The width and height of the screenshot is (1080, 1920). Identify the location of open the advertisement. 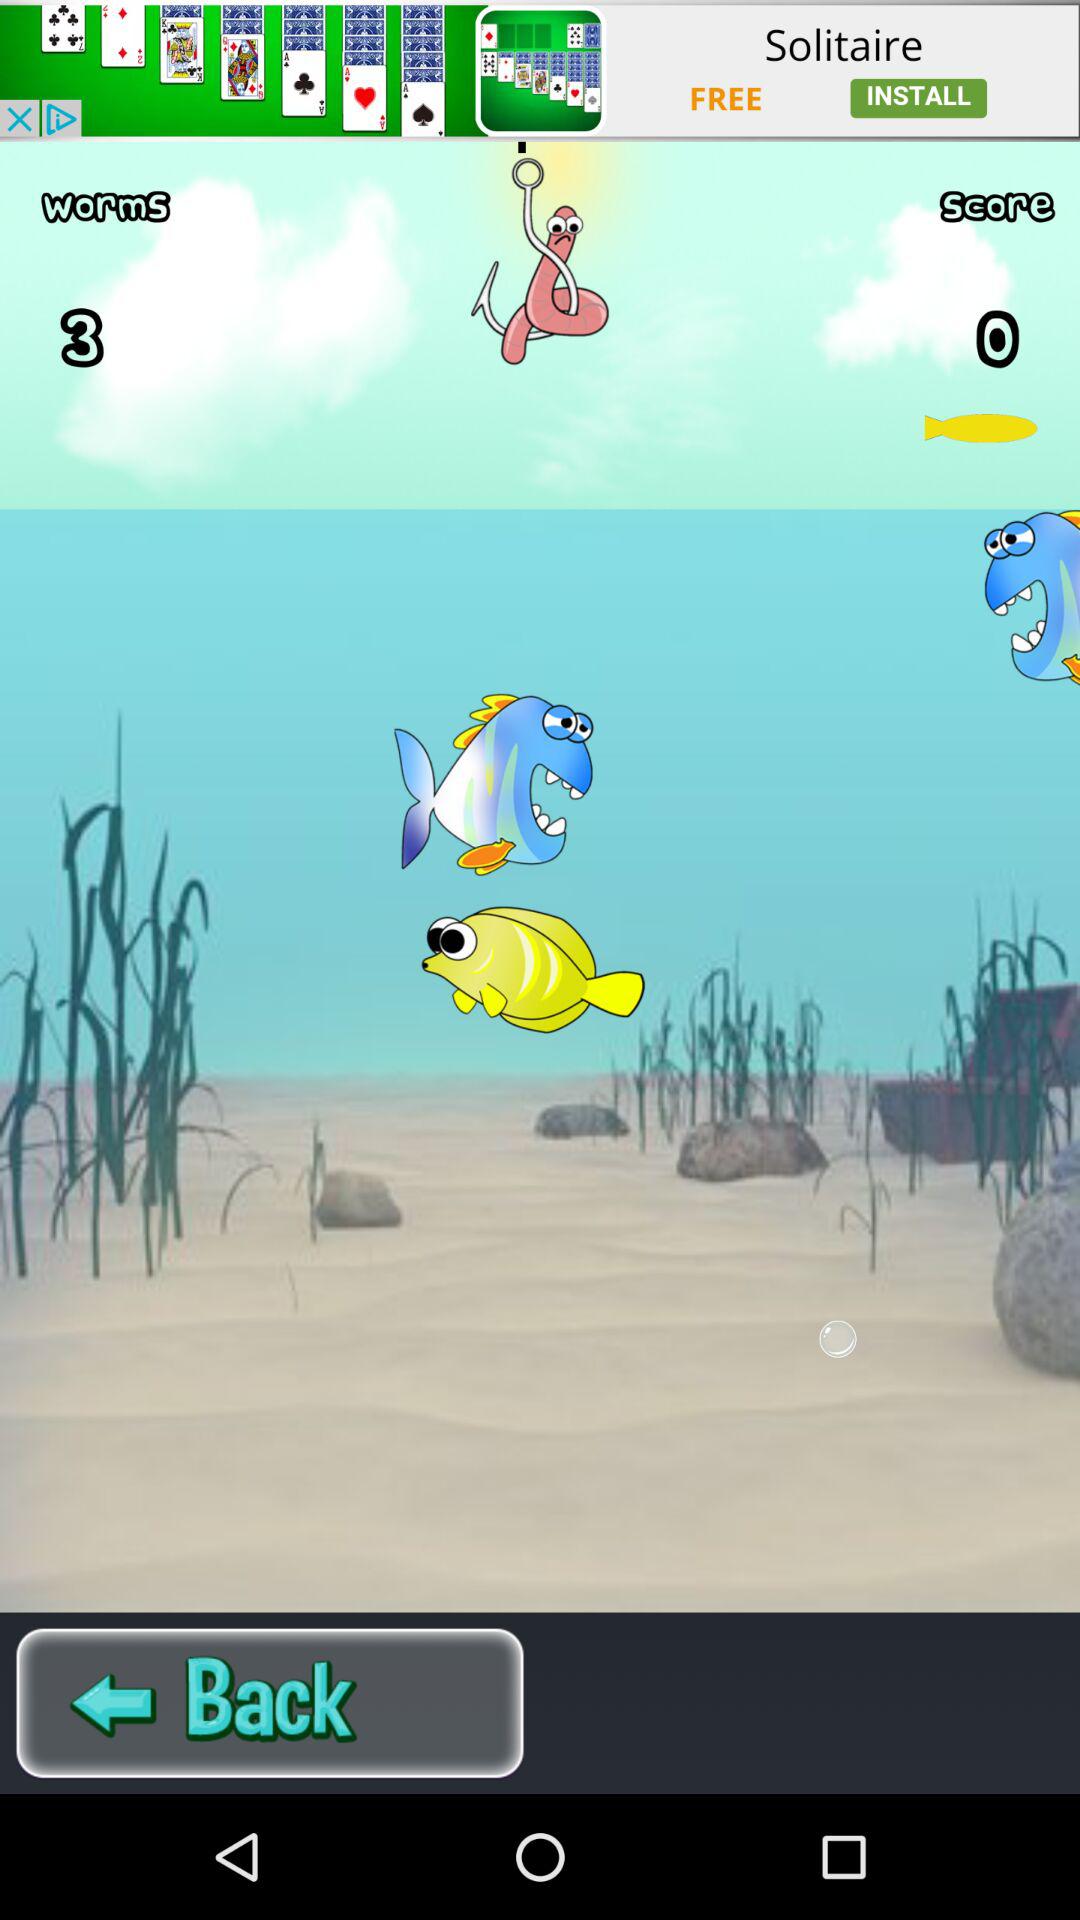
(540, 70).